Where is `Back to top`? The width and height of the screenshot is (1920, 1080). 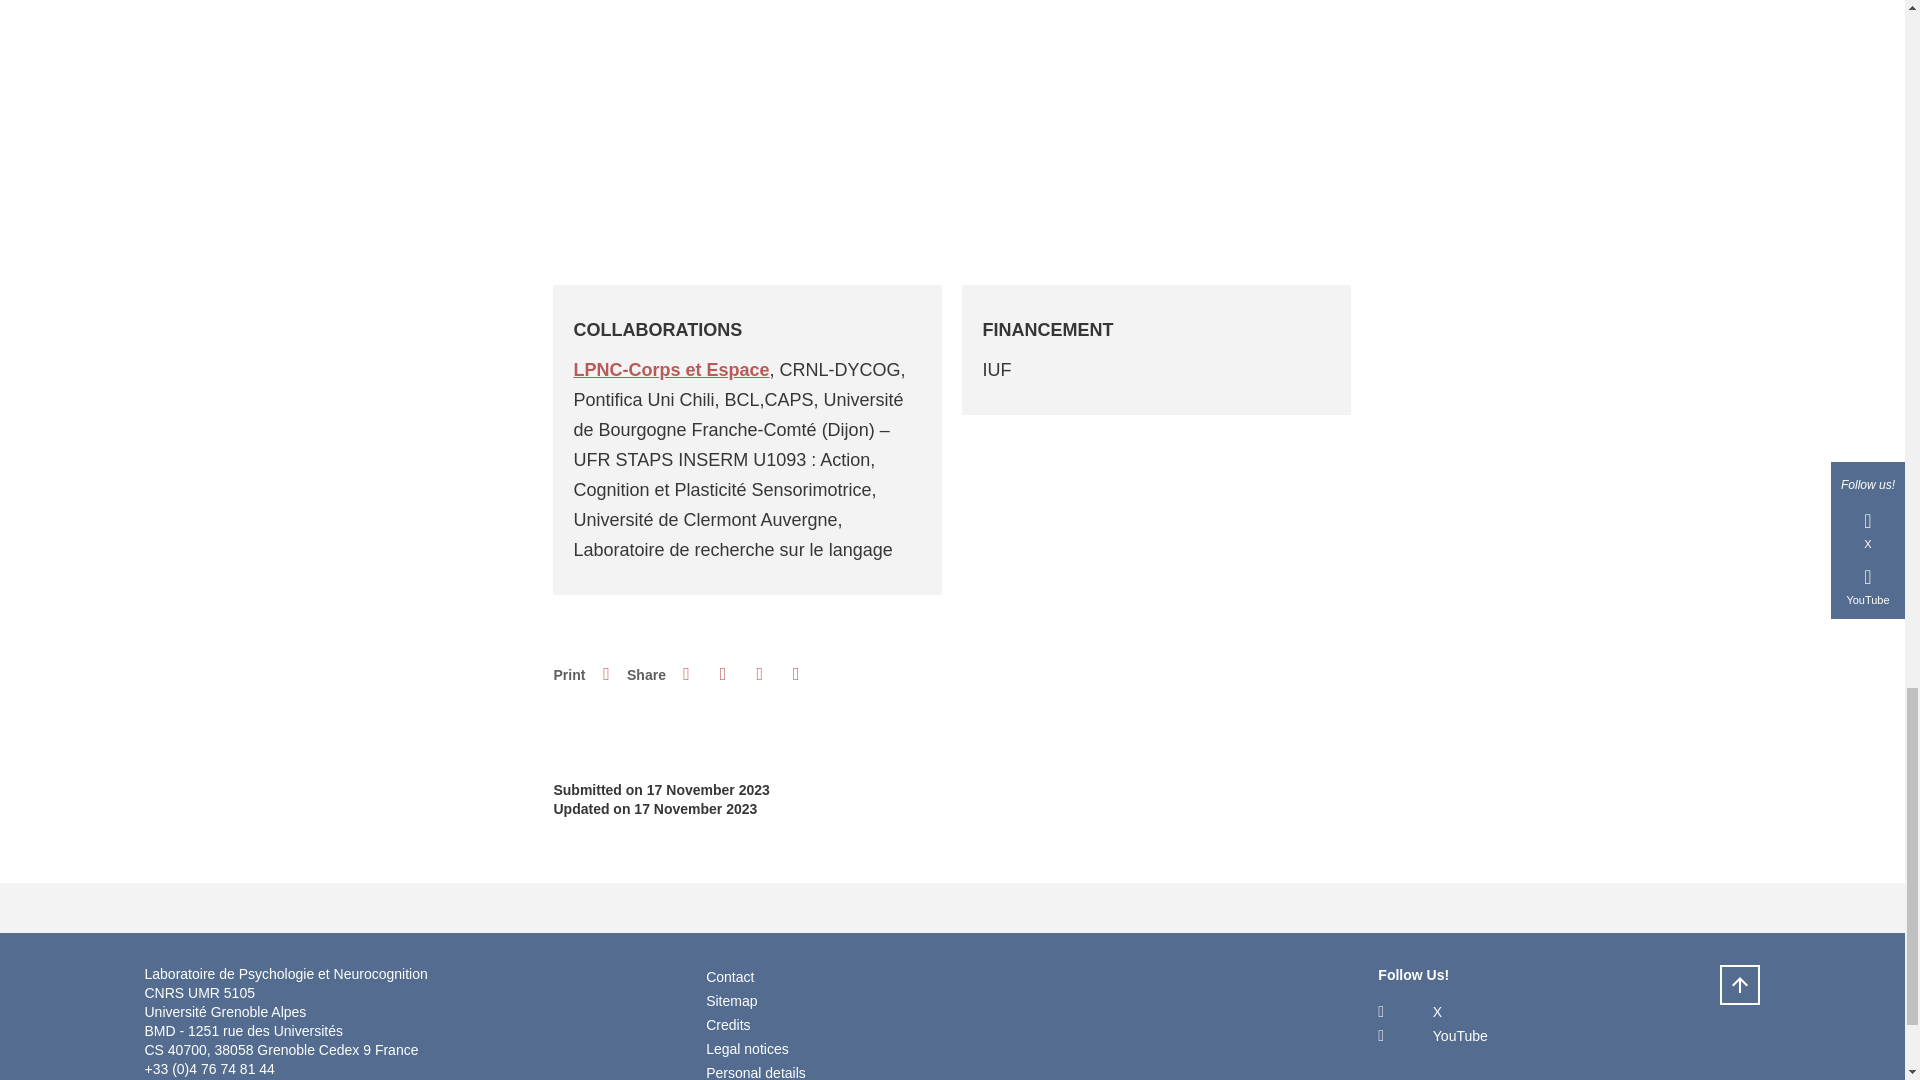
Back to top is located at coordinates (1740, 985).